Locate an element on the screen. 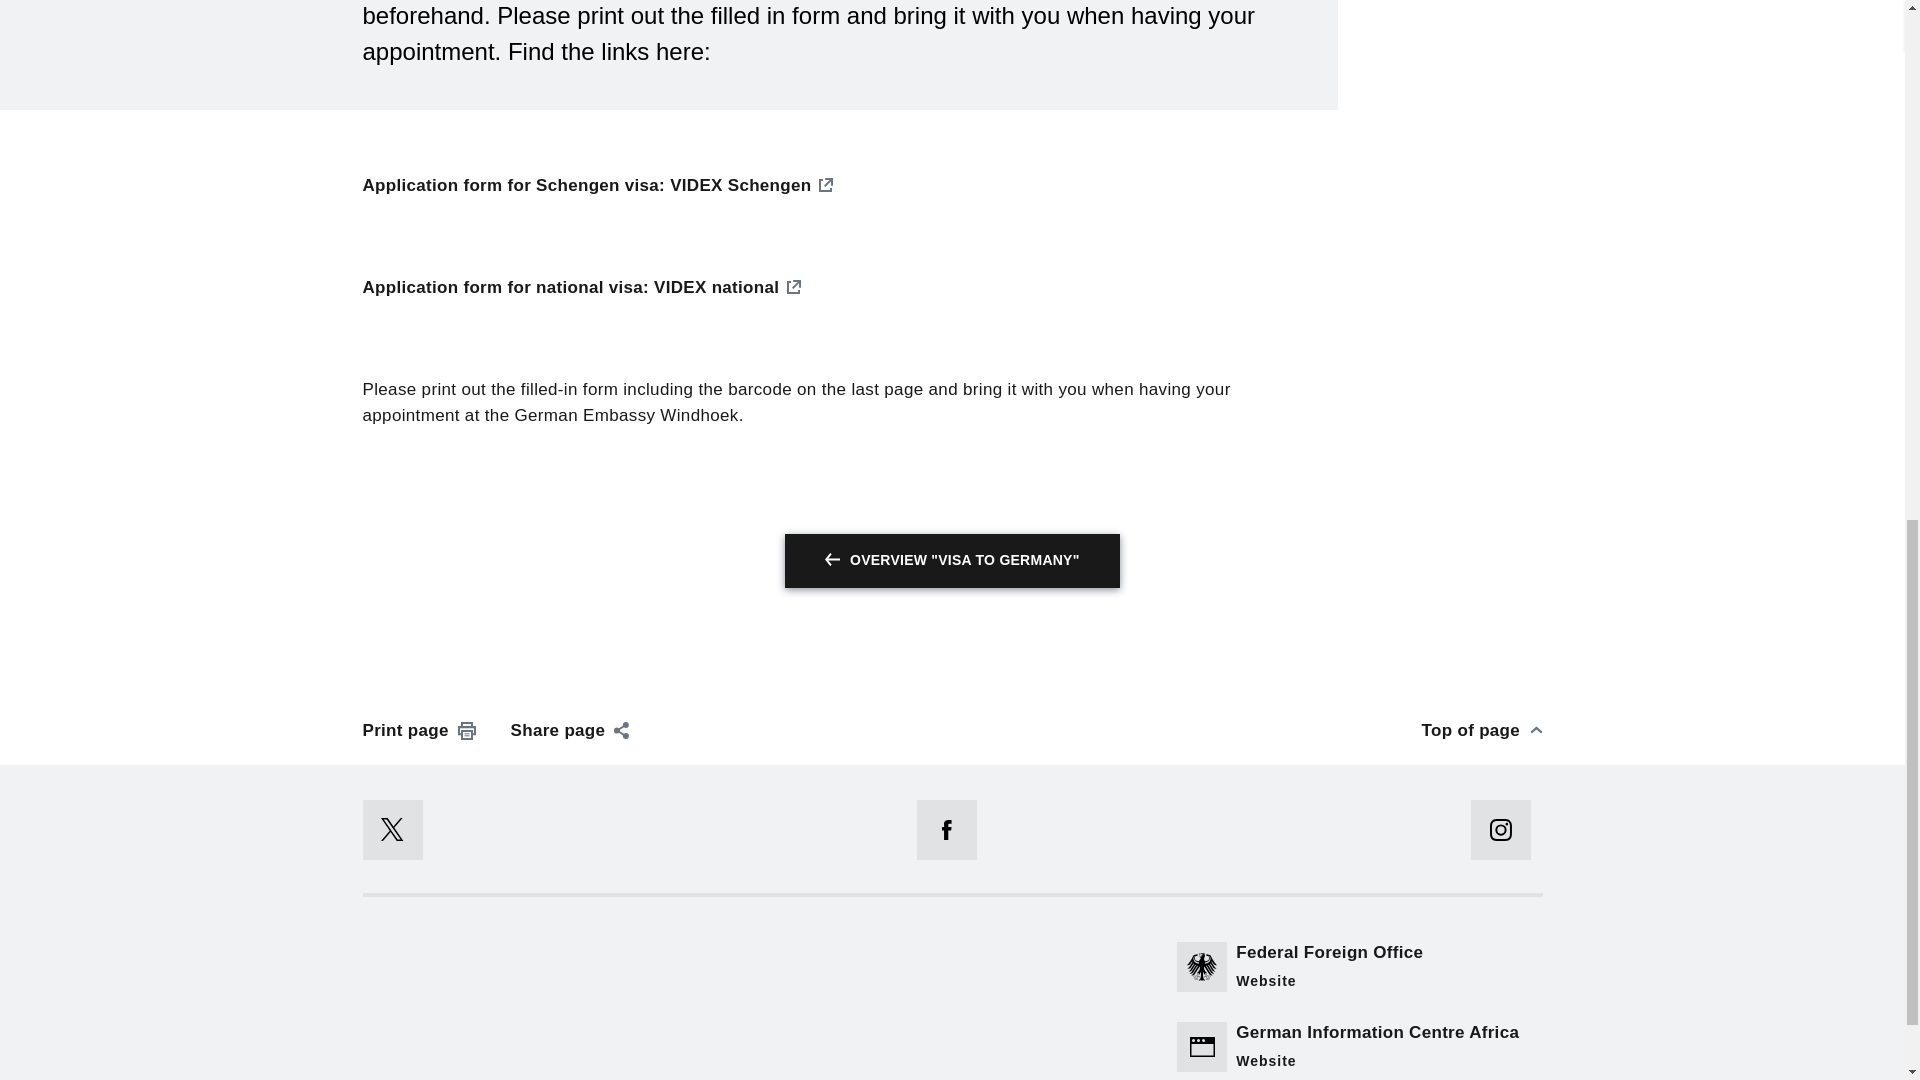 The width and height of the screenshot is (1920, 1080). Overview Visa to Germany is located at coordinates (952, 560).